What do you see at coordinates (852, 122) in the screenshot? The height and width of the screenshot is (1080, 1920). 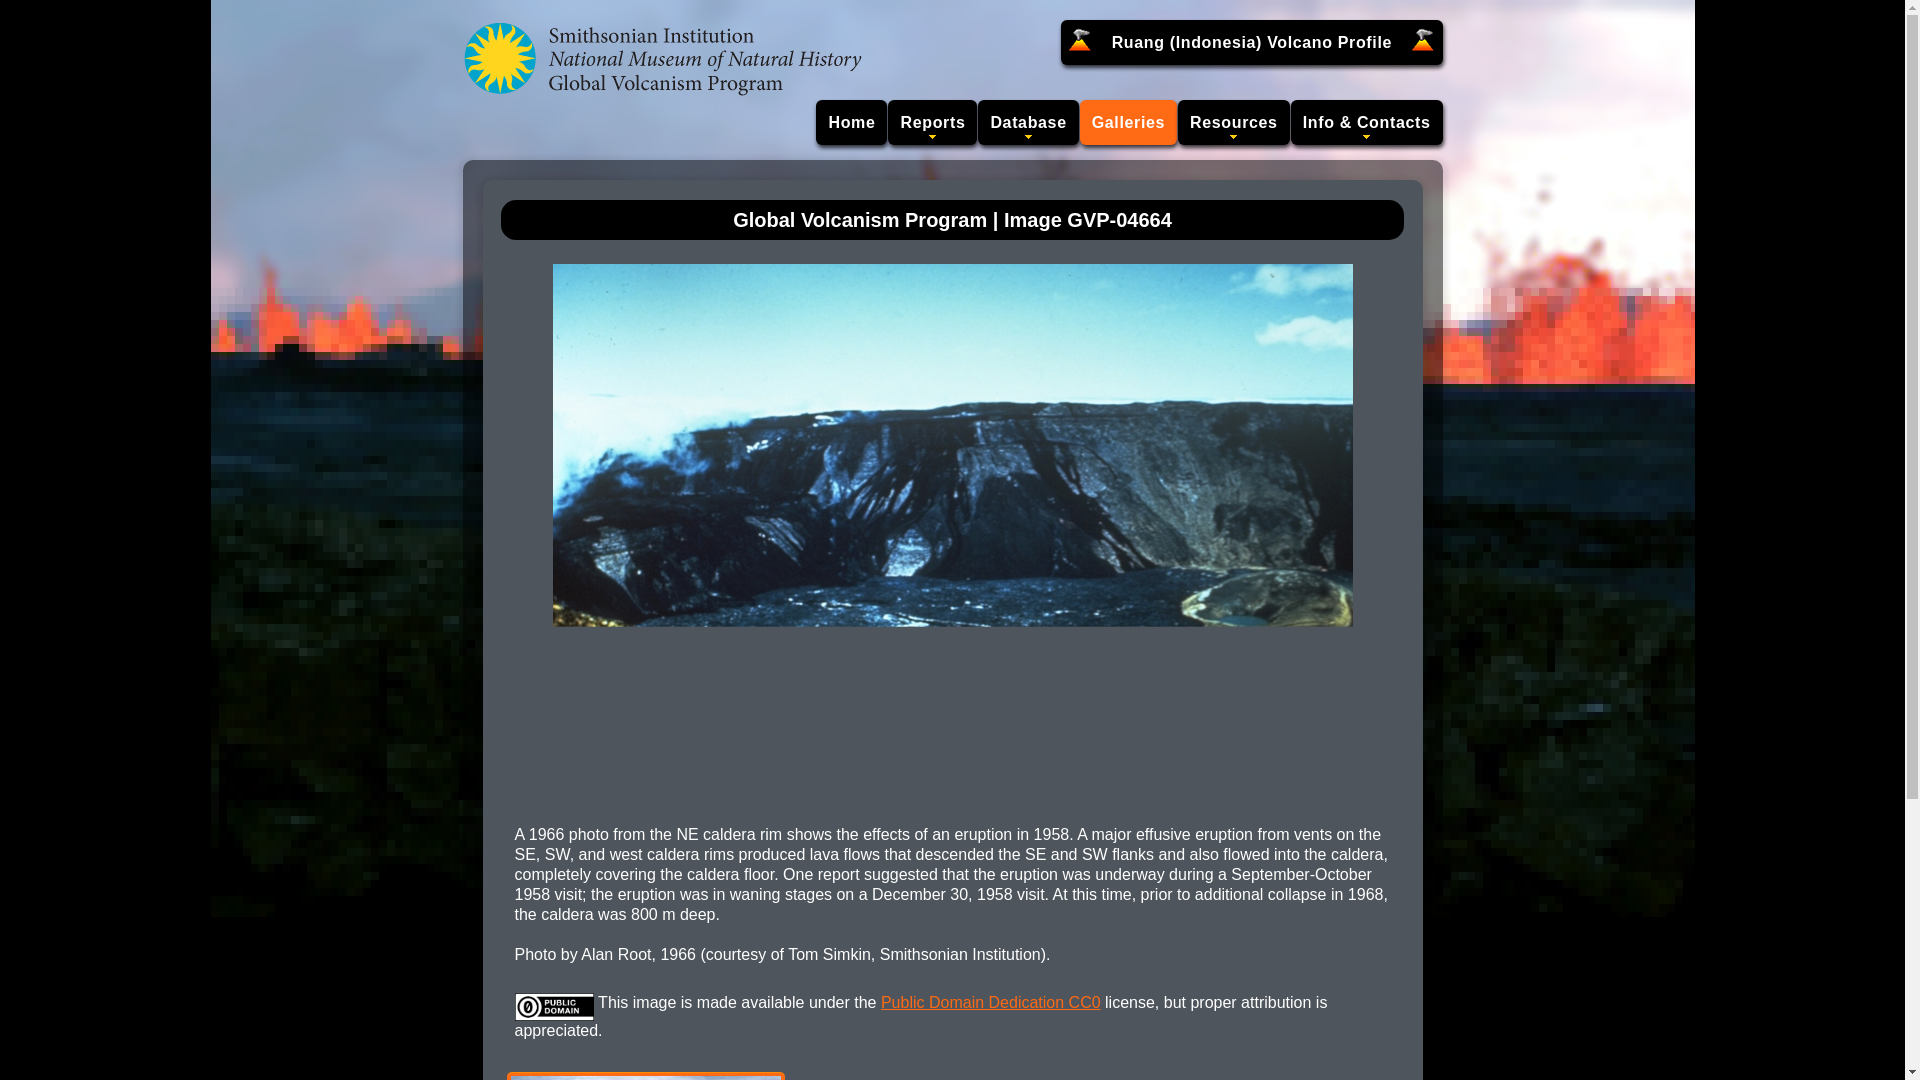 I see `Home` at bounding box center [852, 122].